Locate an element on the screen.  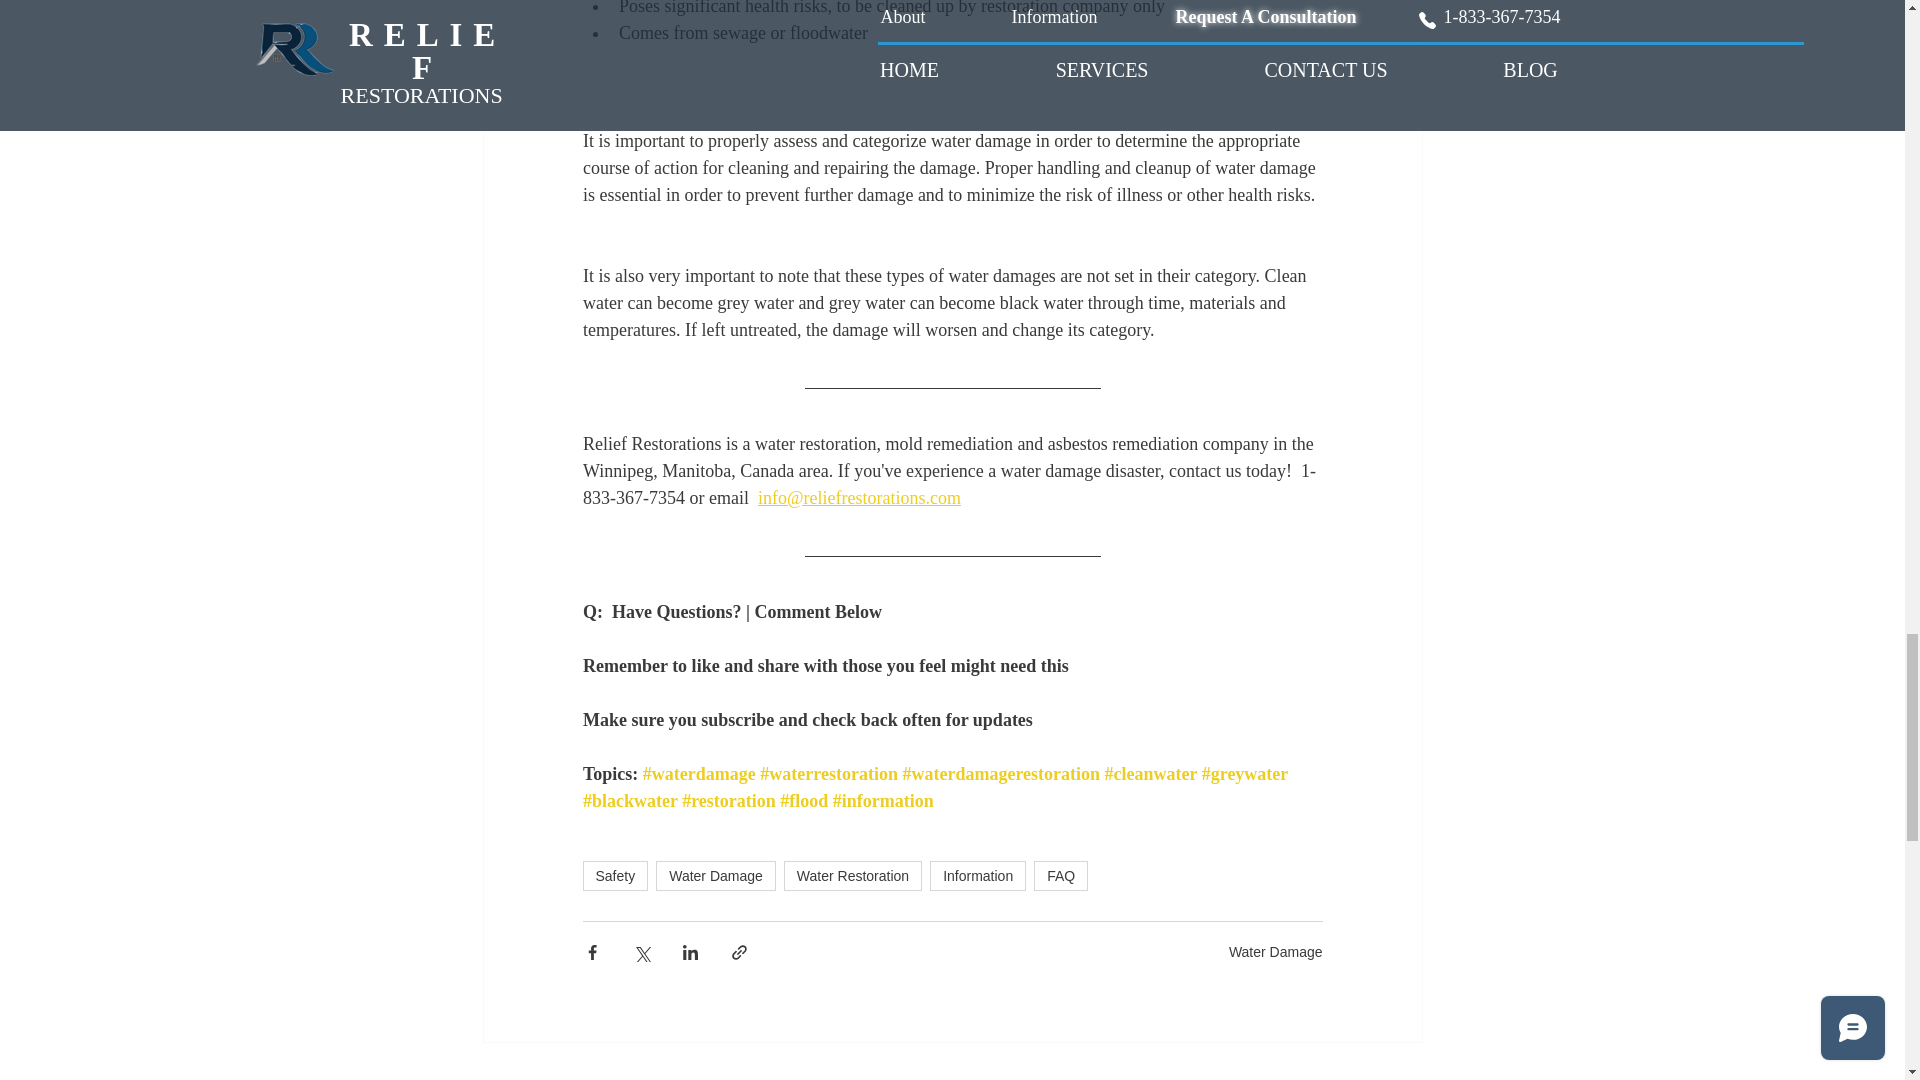
Information is located at coordinates (977, 876).